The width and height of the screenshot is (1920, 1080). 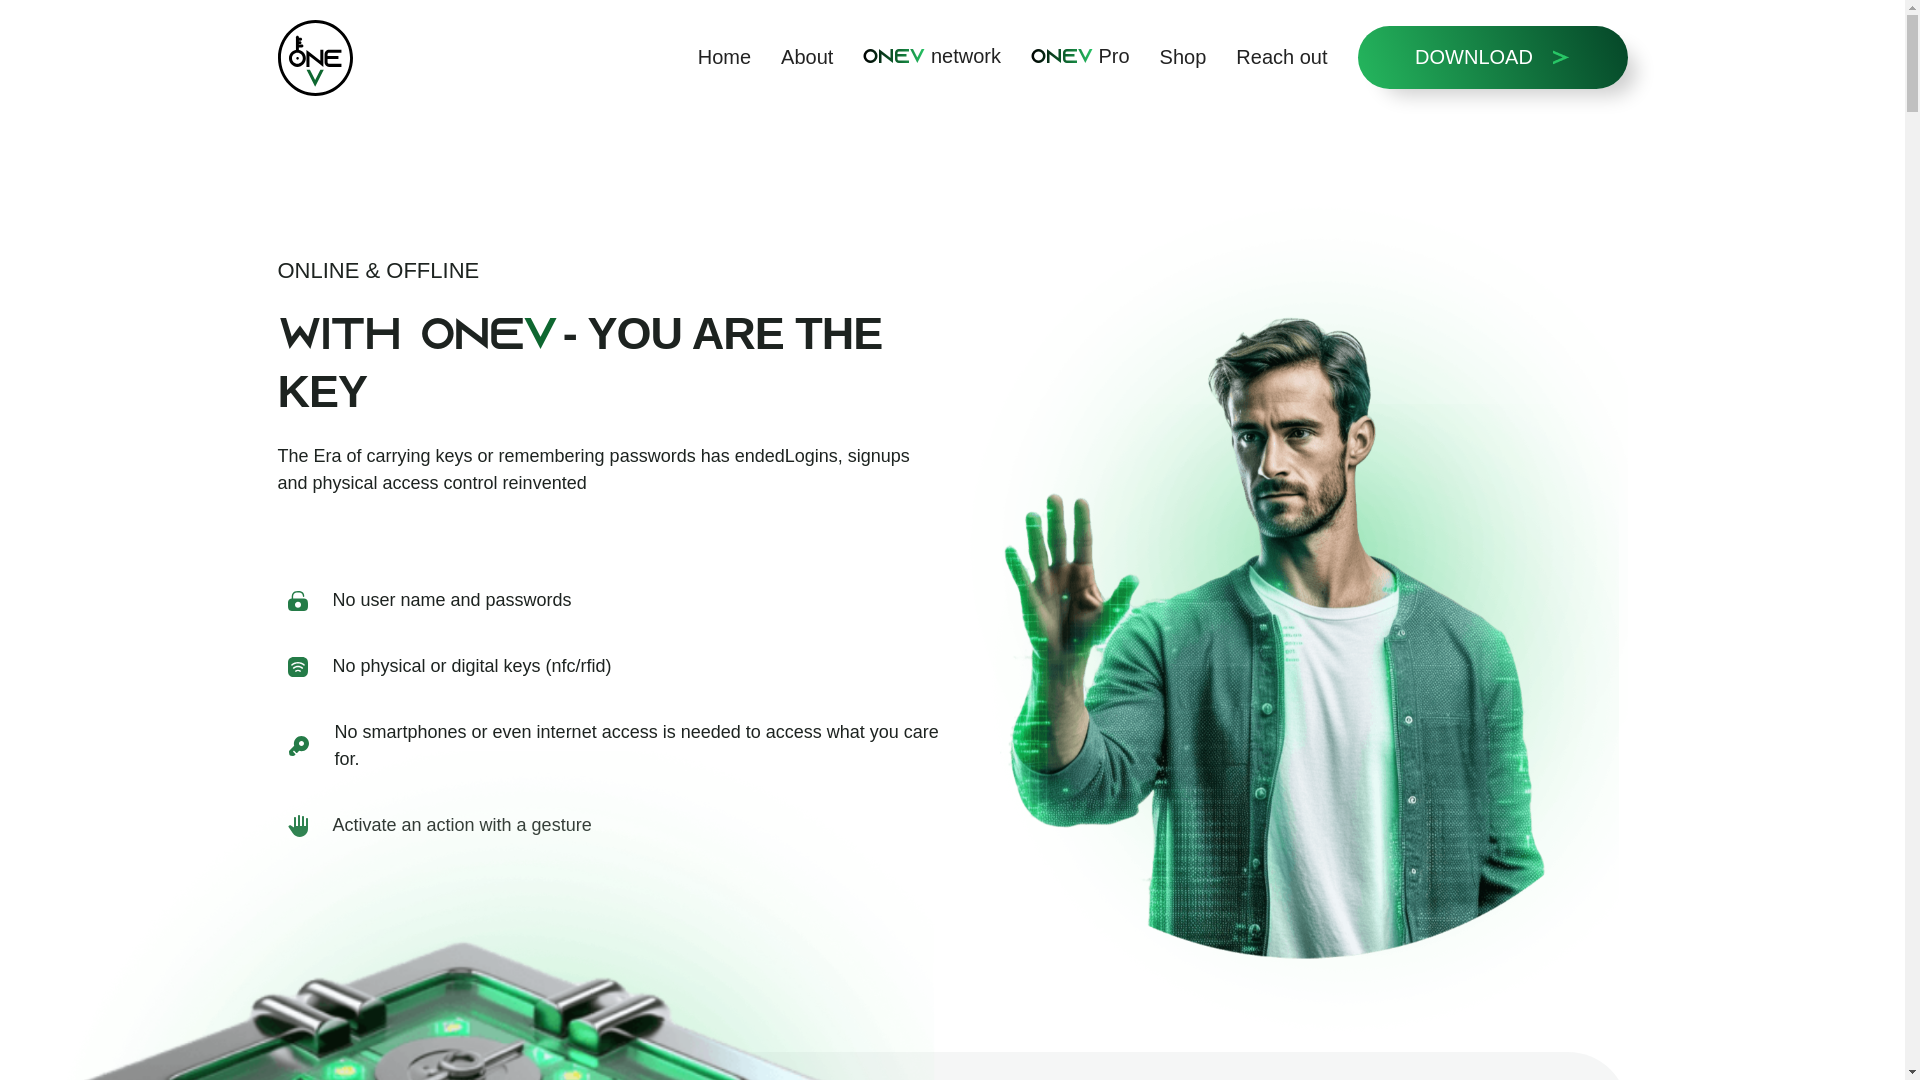 What do you see at coordinates (807, 58) in the screenshot?
I see `About` at bounding box center [807, 58].